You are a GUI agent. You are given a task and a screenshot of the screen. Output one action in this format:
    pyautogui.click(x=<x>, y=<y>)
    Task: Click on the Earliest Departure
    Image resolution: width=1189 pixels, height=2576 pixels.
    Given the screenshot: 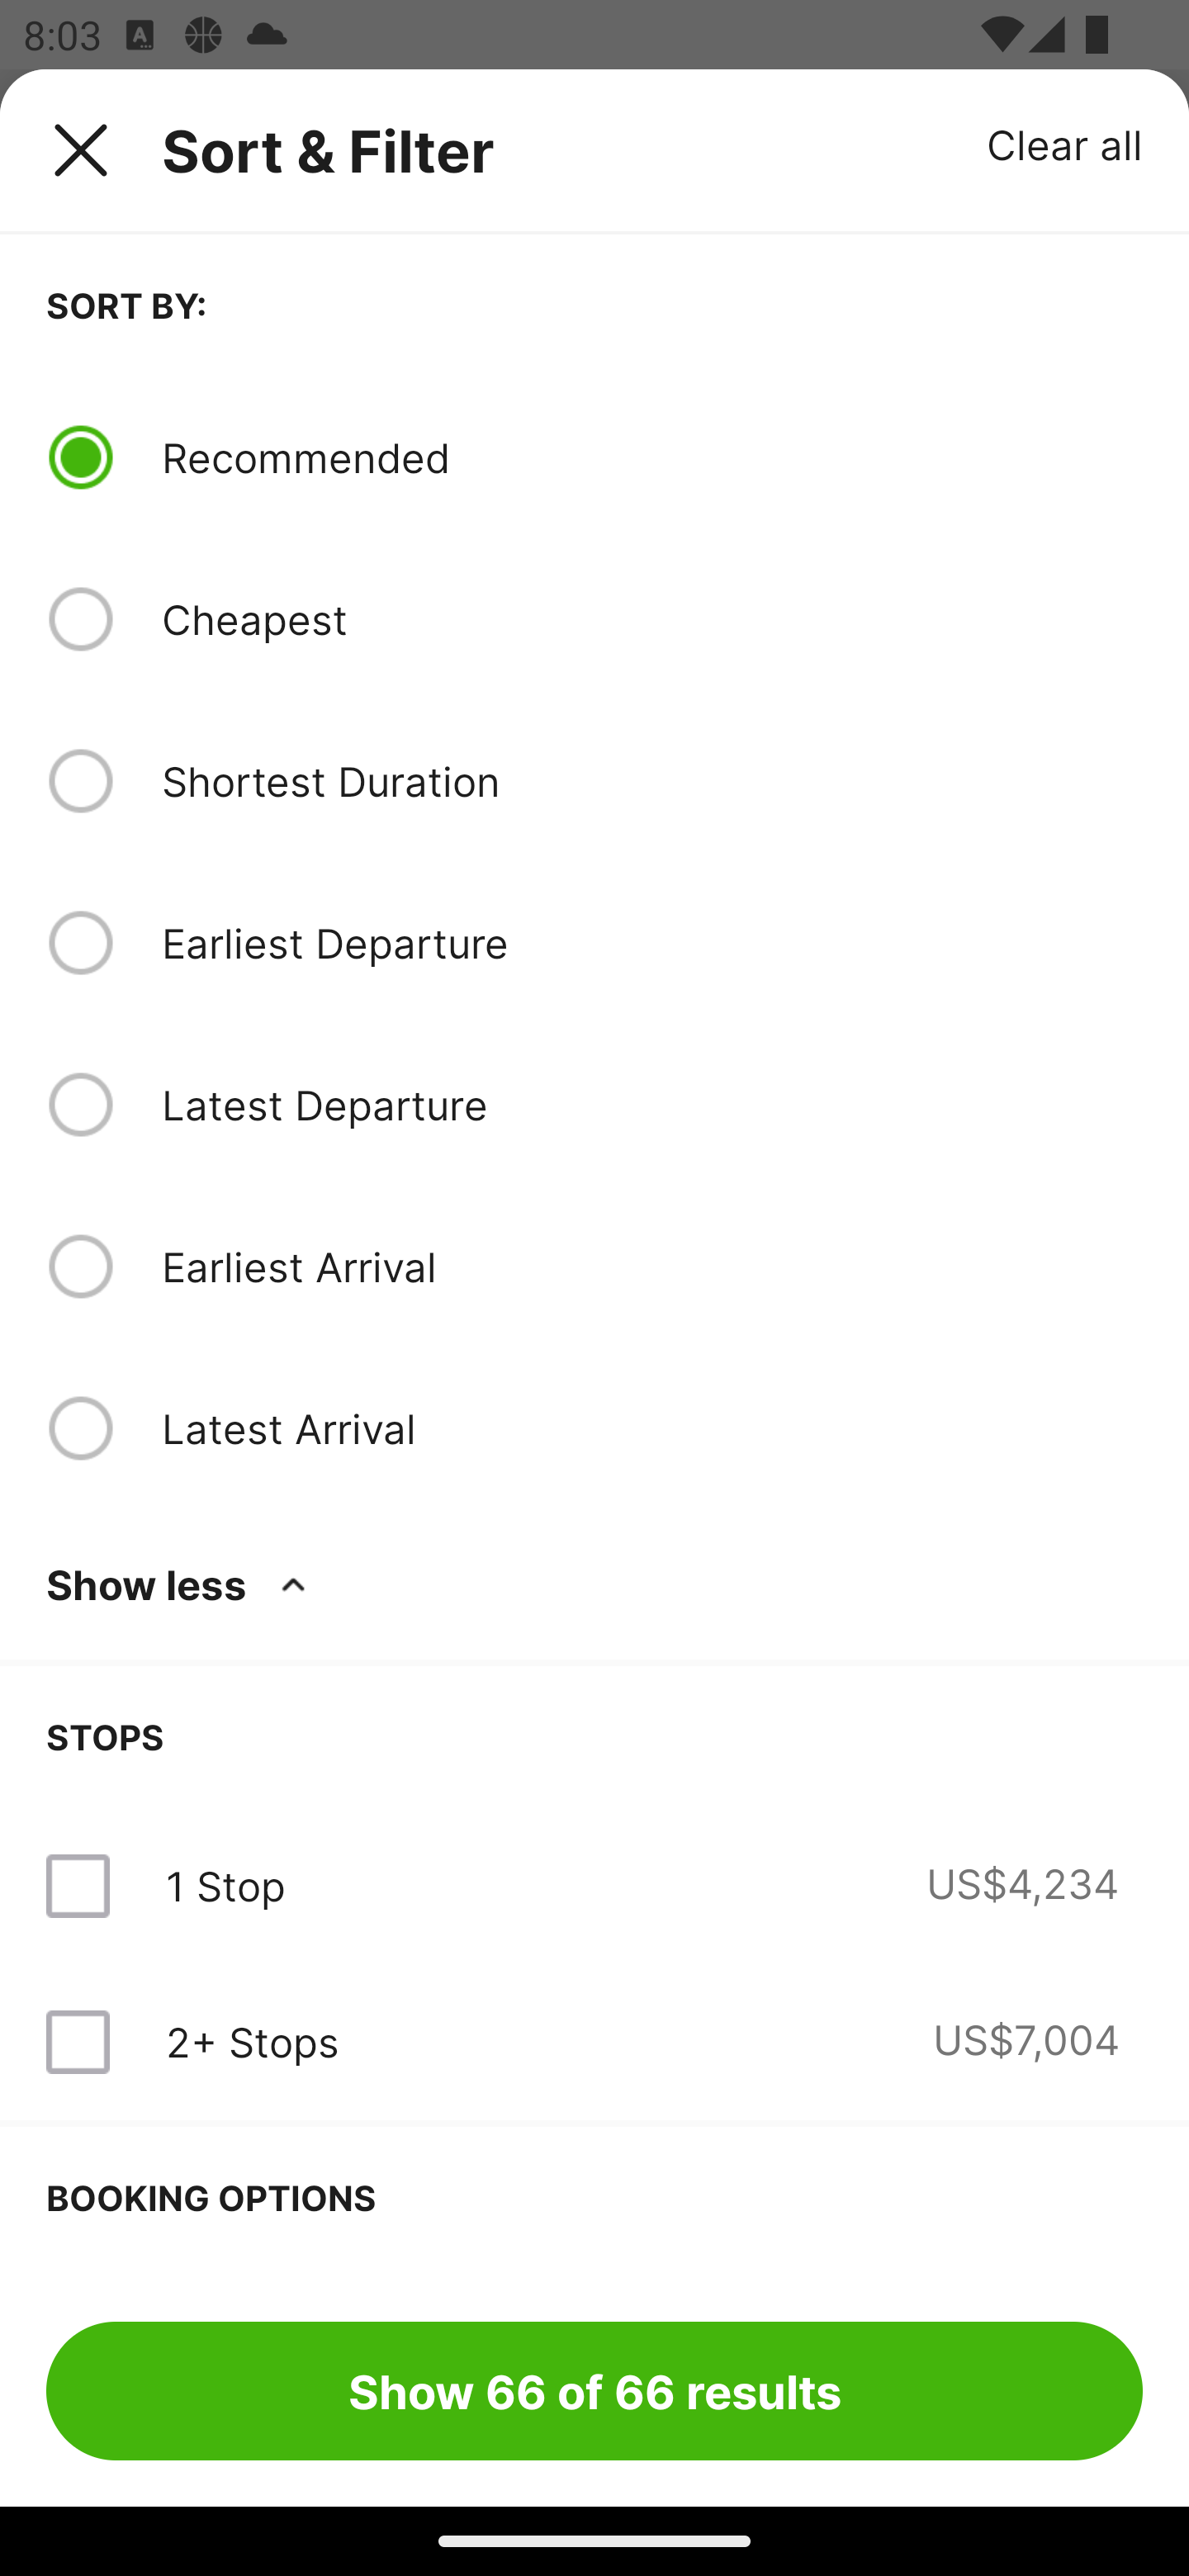 What is the action you would take?
    pyautogui.click(x=651, y=943)
    